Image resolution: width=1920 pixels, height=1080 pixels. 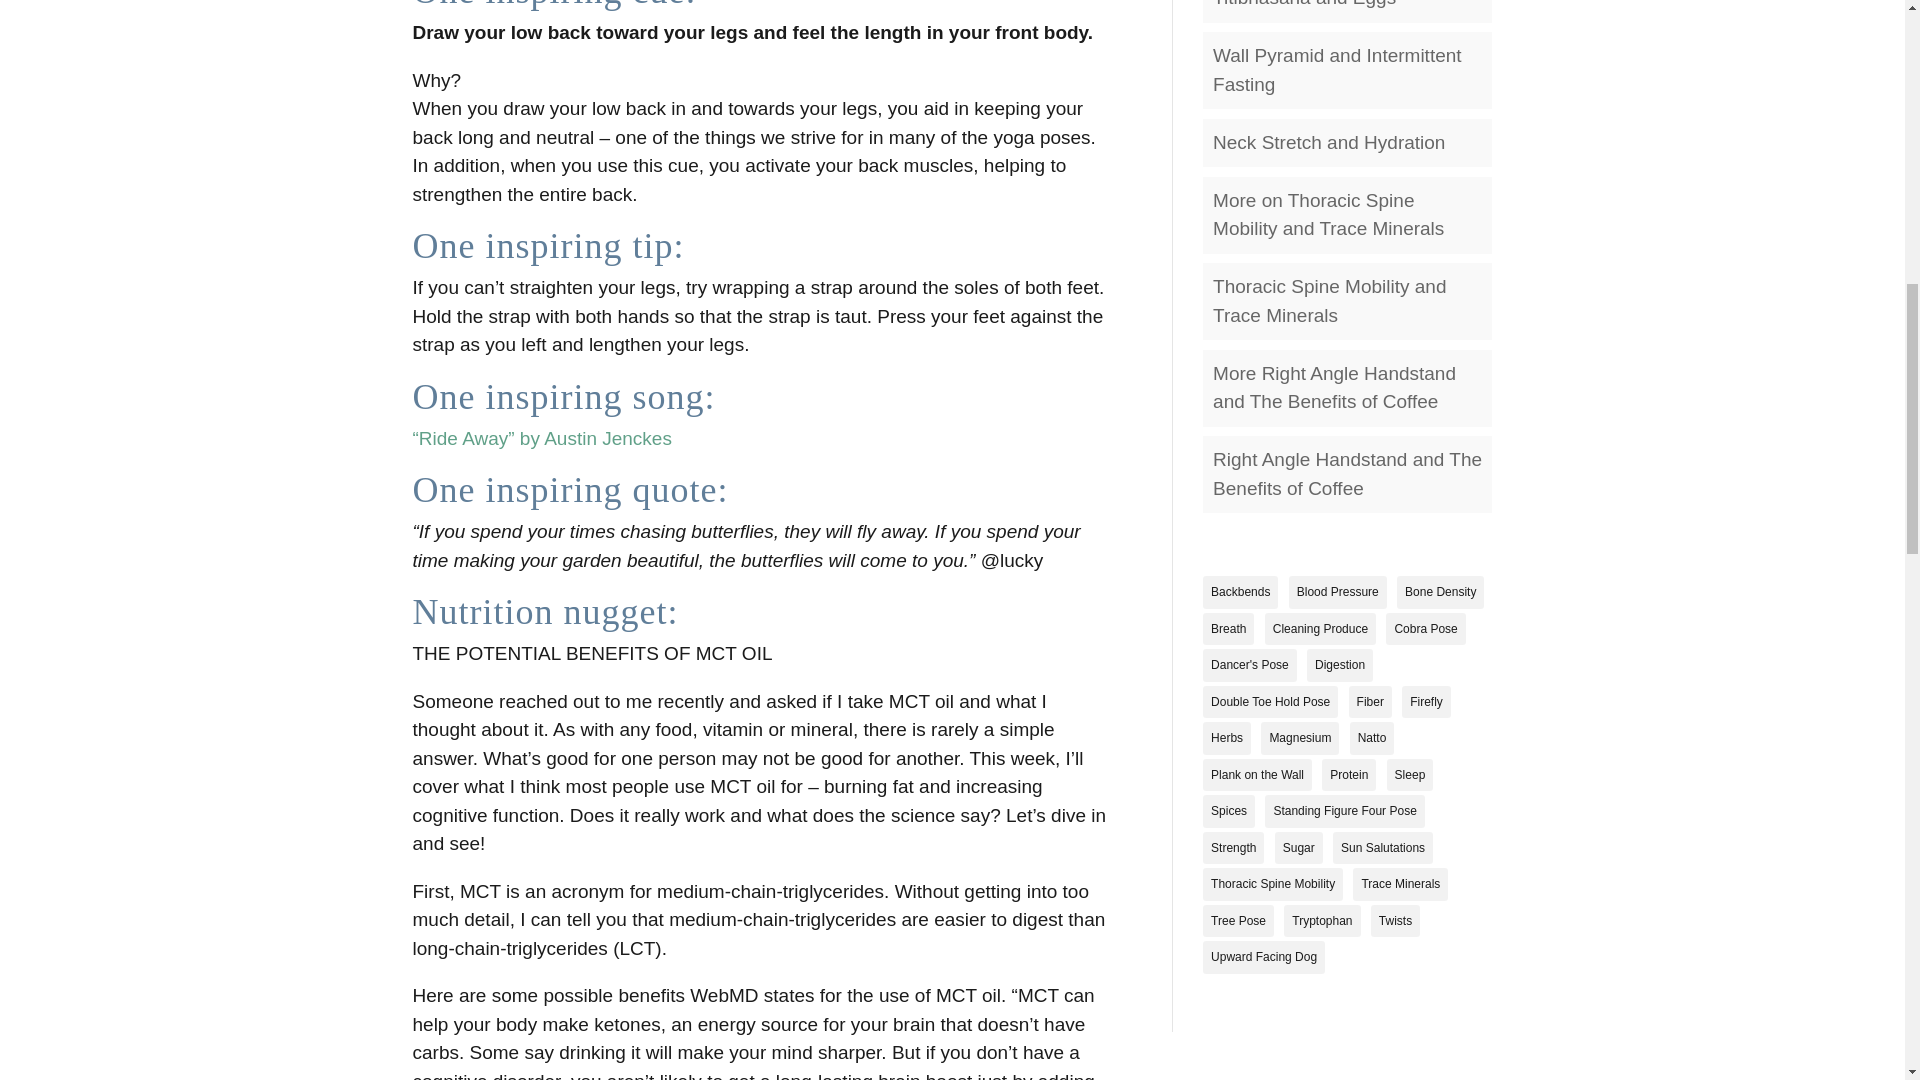 I want to click on Titibhasana and Eggs, so click(x=1304, y=4).